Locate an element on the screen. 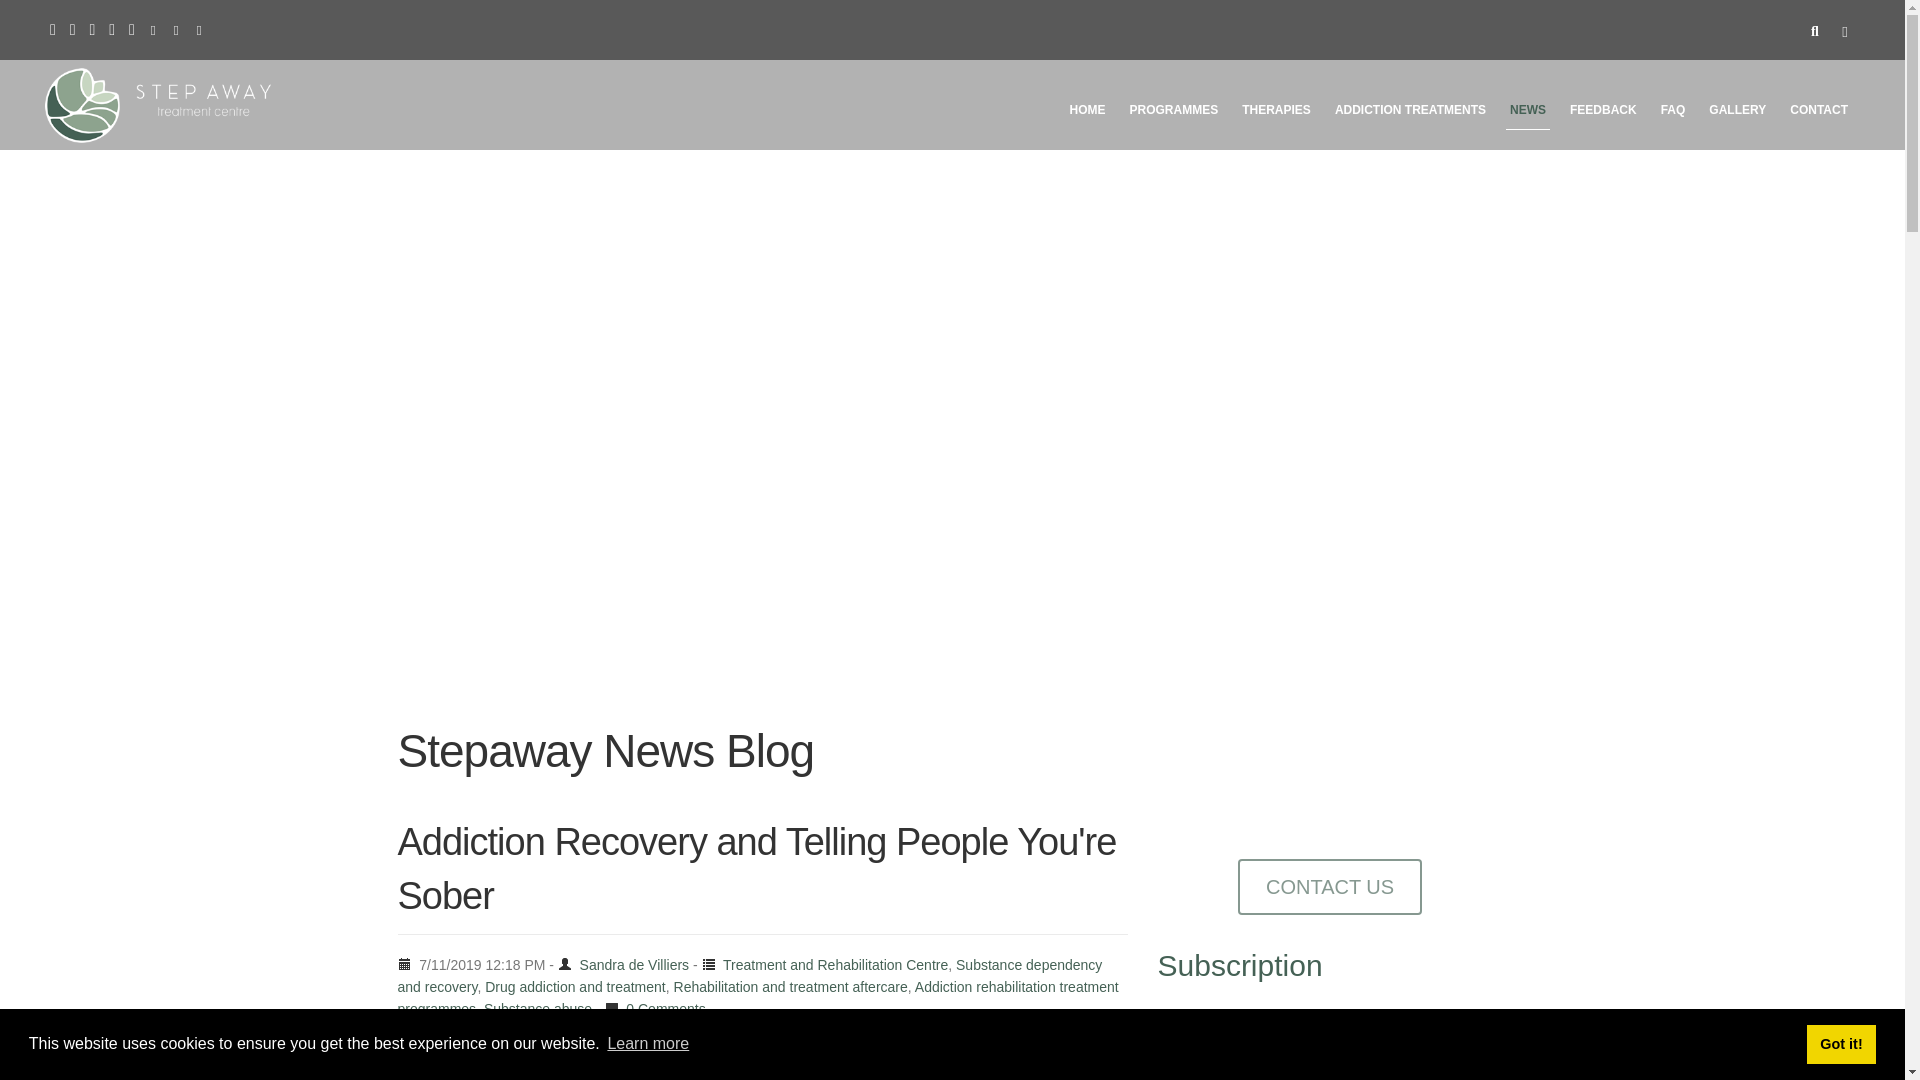 The width and height of the screenshot is (1920, 1080). FEEDBACK is located at coordinates (1604, 114).